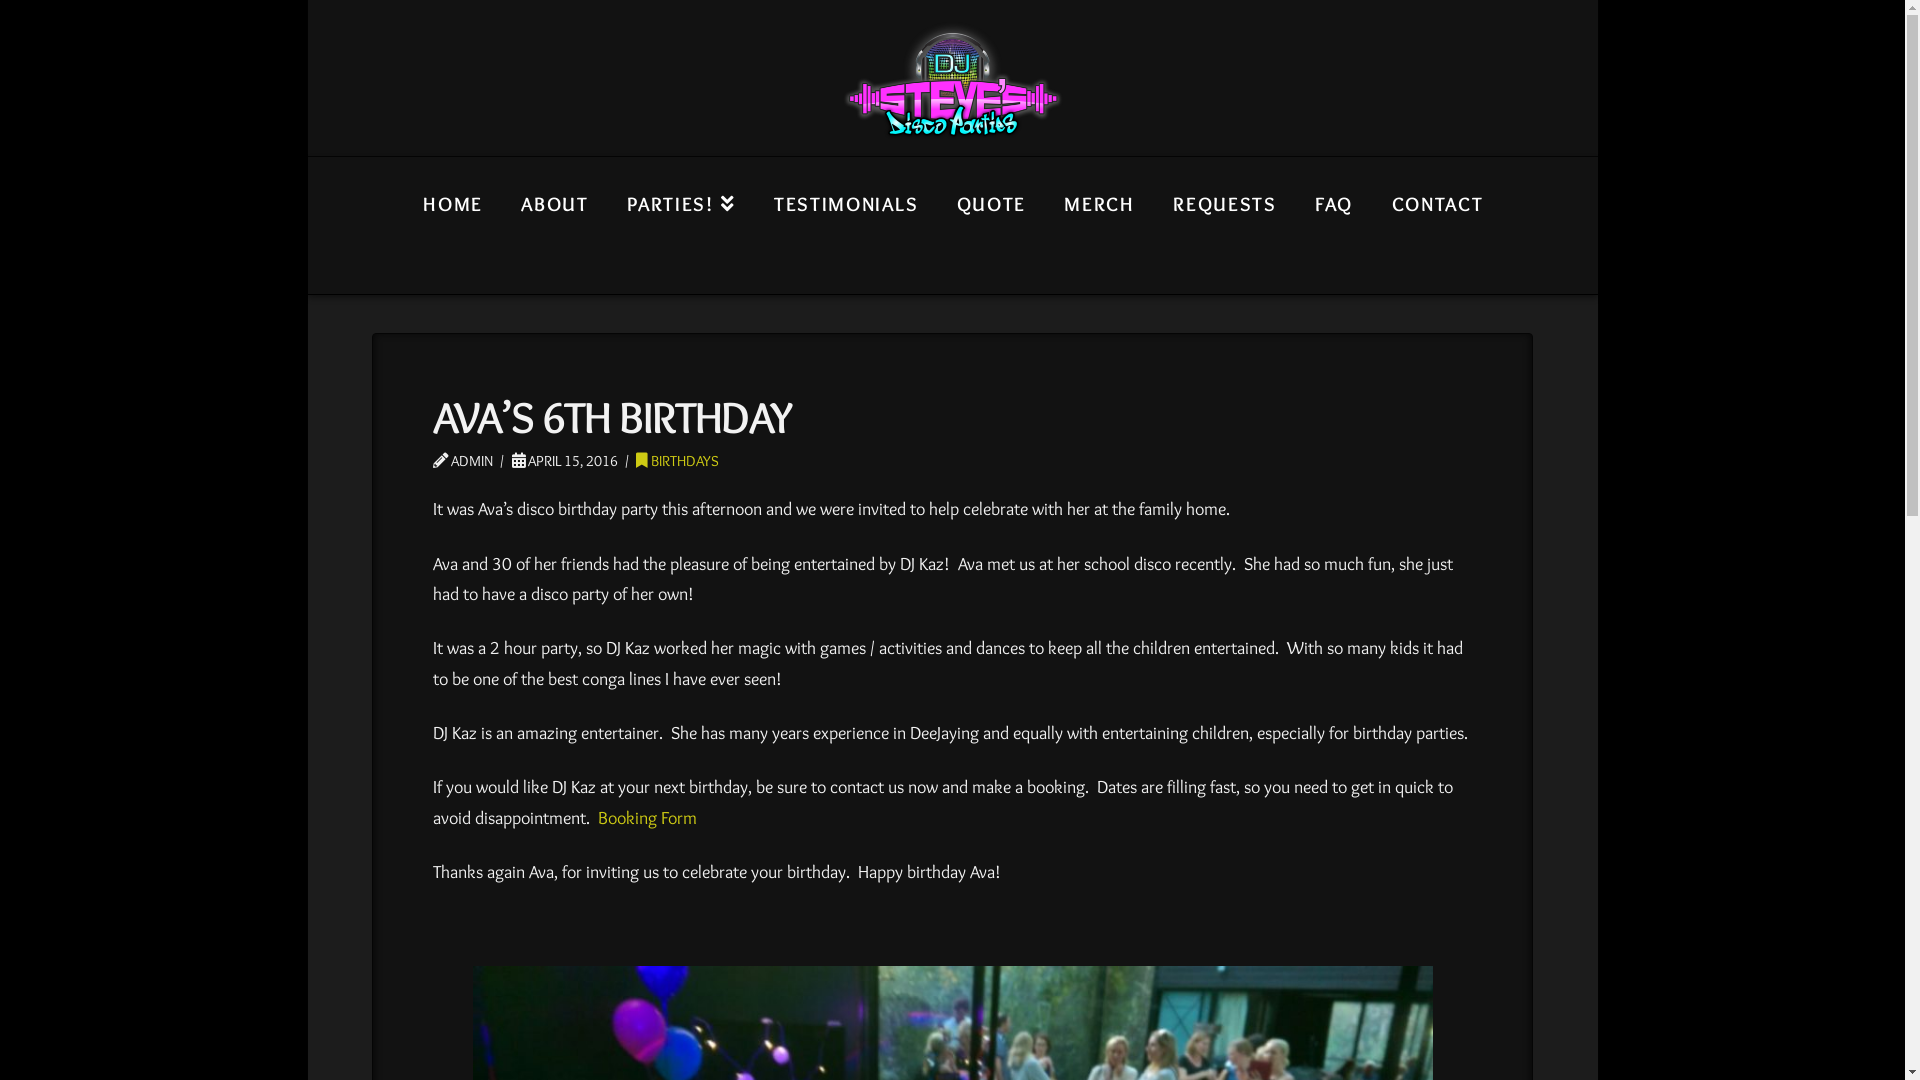 The image size is (1920, 1080). I want to click on BIRTHDAYS, so click(678, 460).